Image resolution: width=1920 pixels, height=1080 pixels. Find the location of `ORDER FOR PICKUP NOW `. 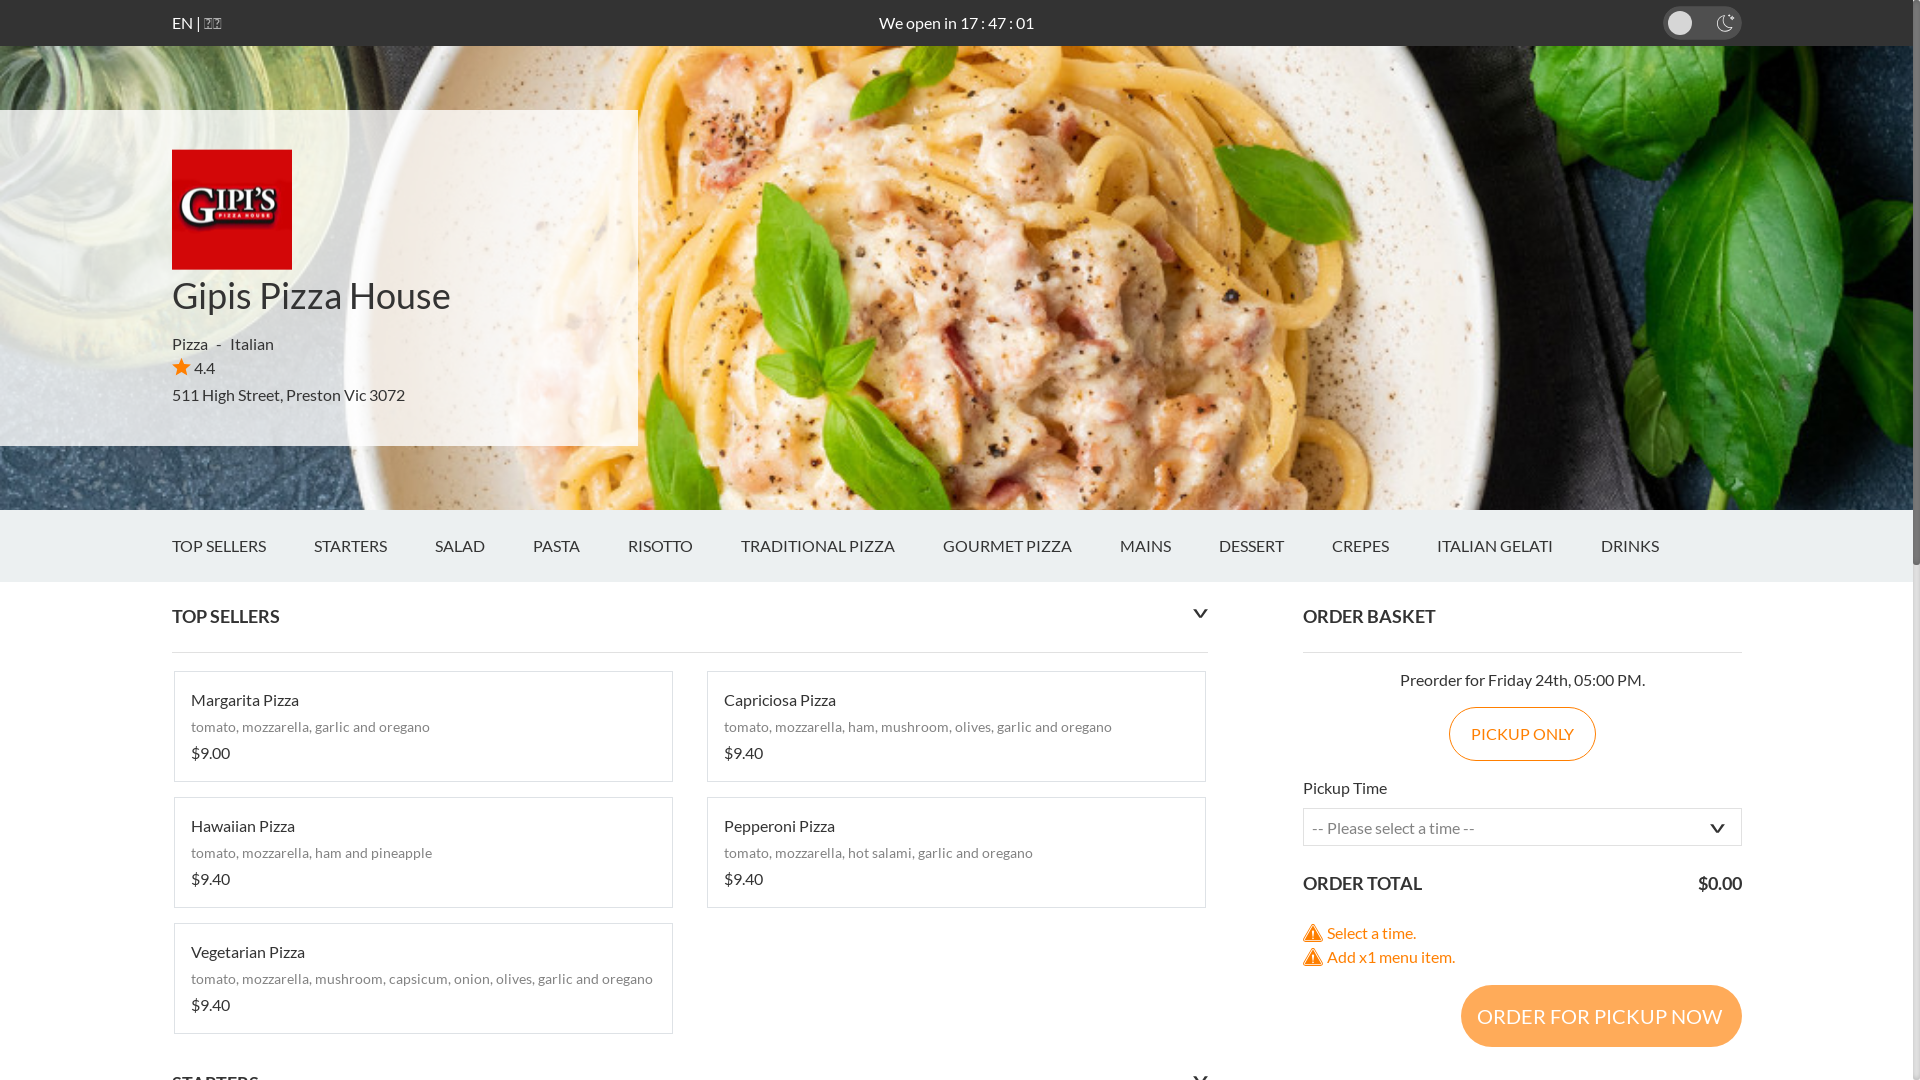

ORDER FOR PICKUP NOW  is located at coordinates (1600, 1016).